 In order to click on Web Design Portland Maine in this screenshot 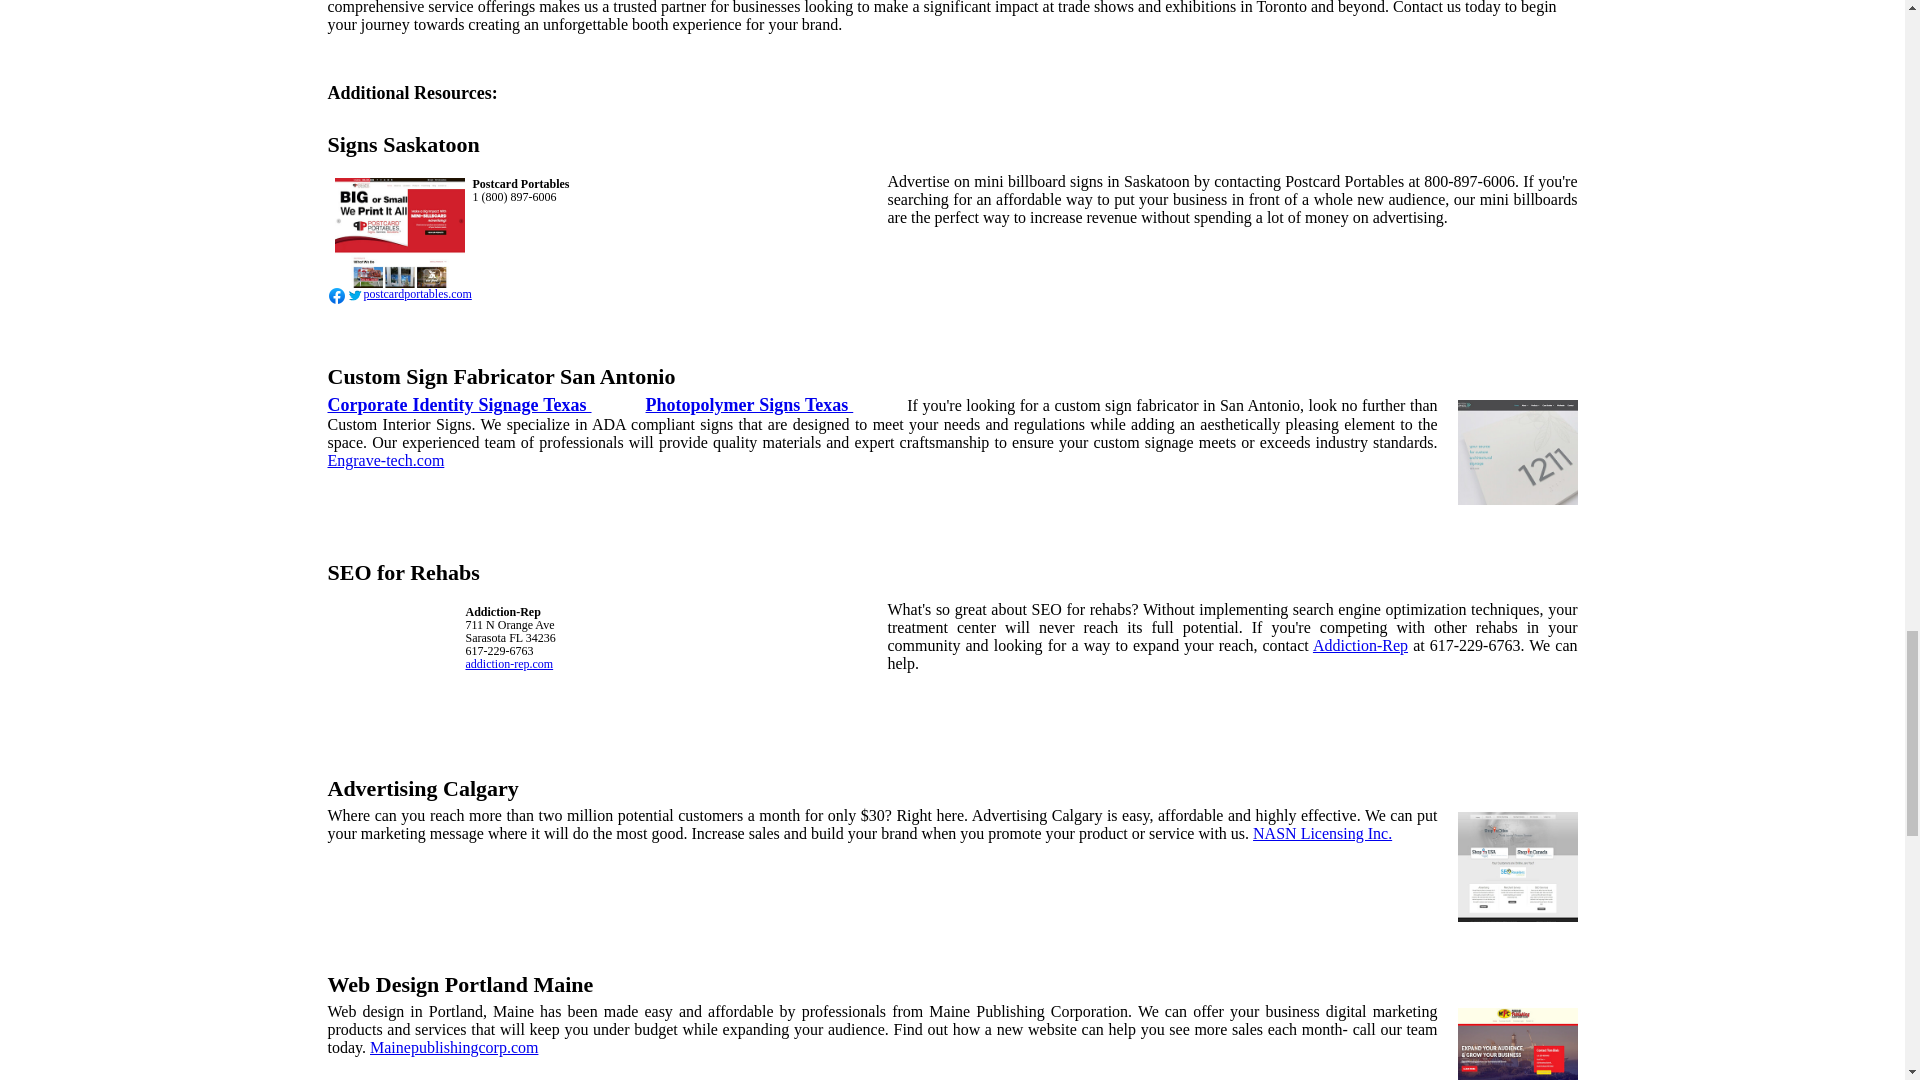, I will do `click(953, 984)`.